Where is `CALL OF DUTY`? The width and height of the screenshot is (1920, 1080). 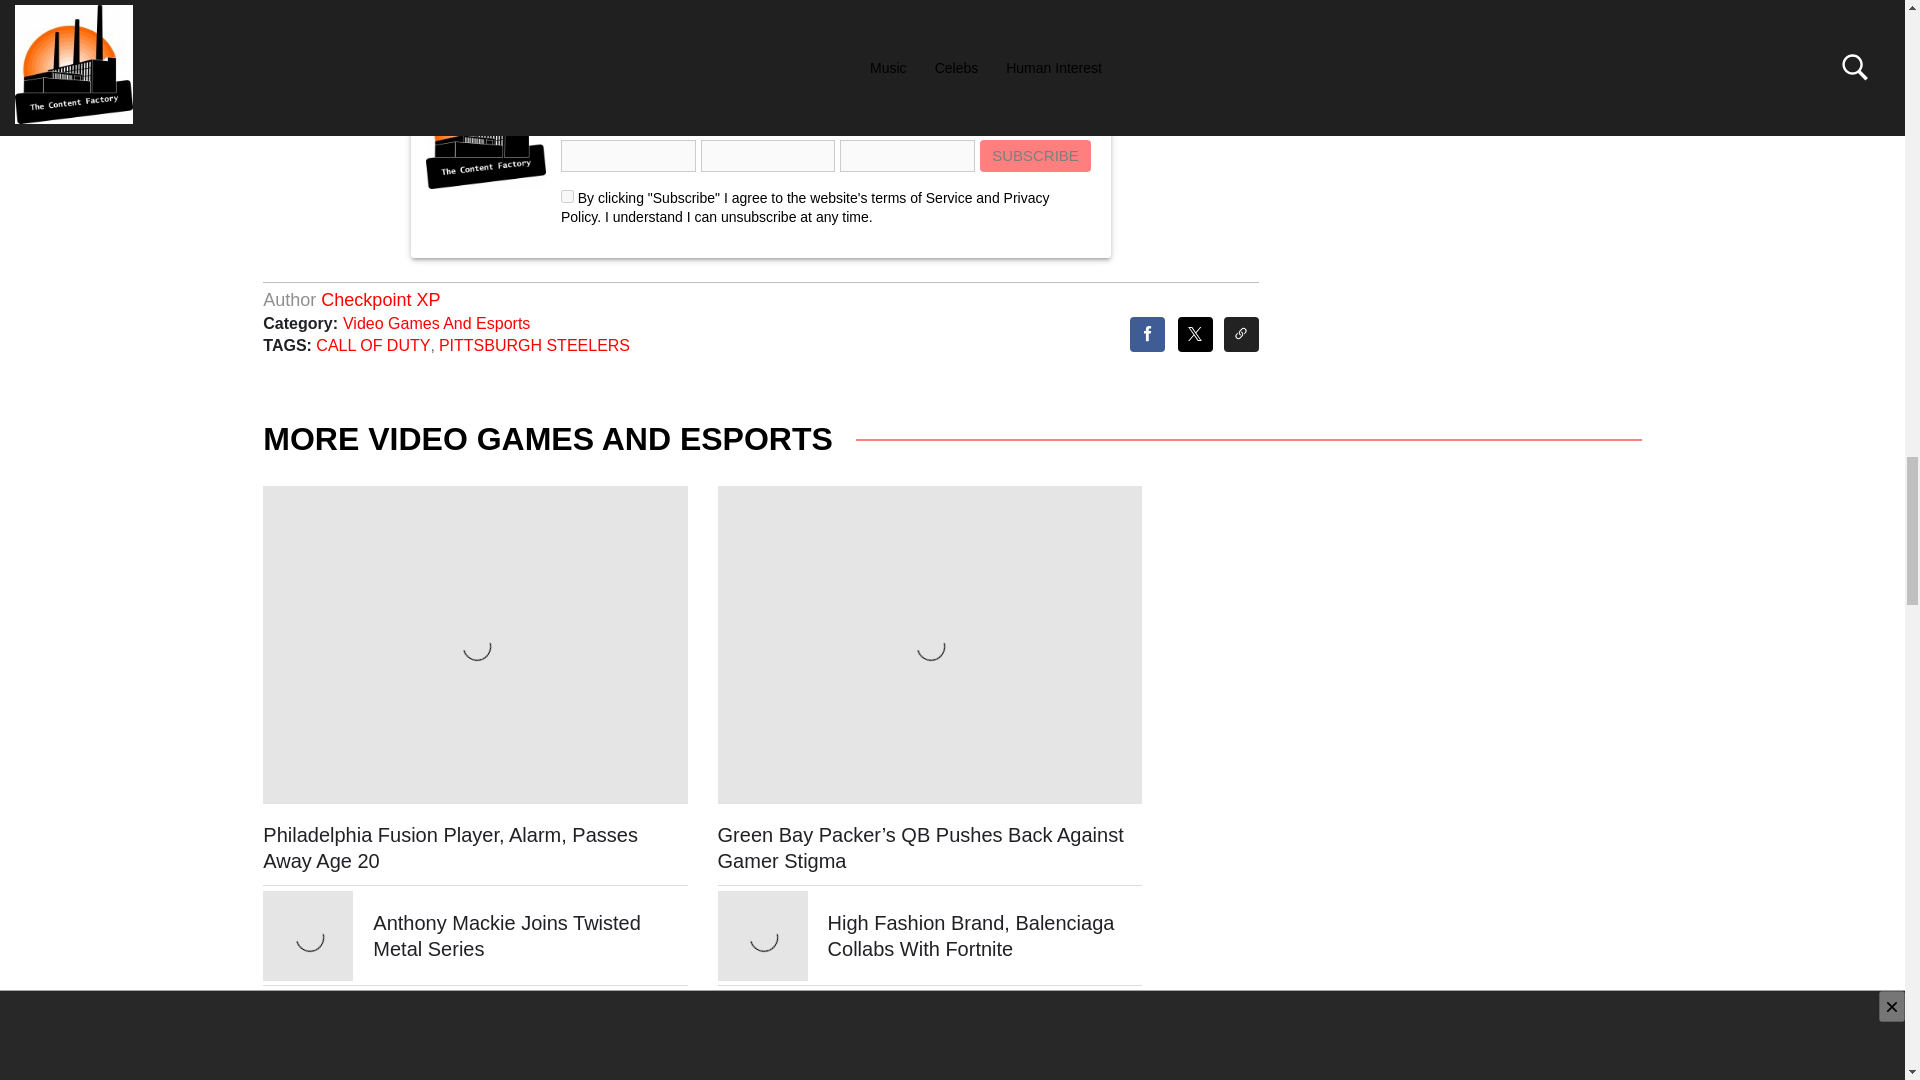 CALL OF DUTY is located at coordinates (373, 345).